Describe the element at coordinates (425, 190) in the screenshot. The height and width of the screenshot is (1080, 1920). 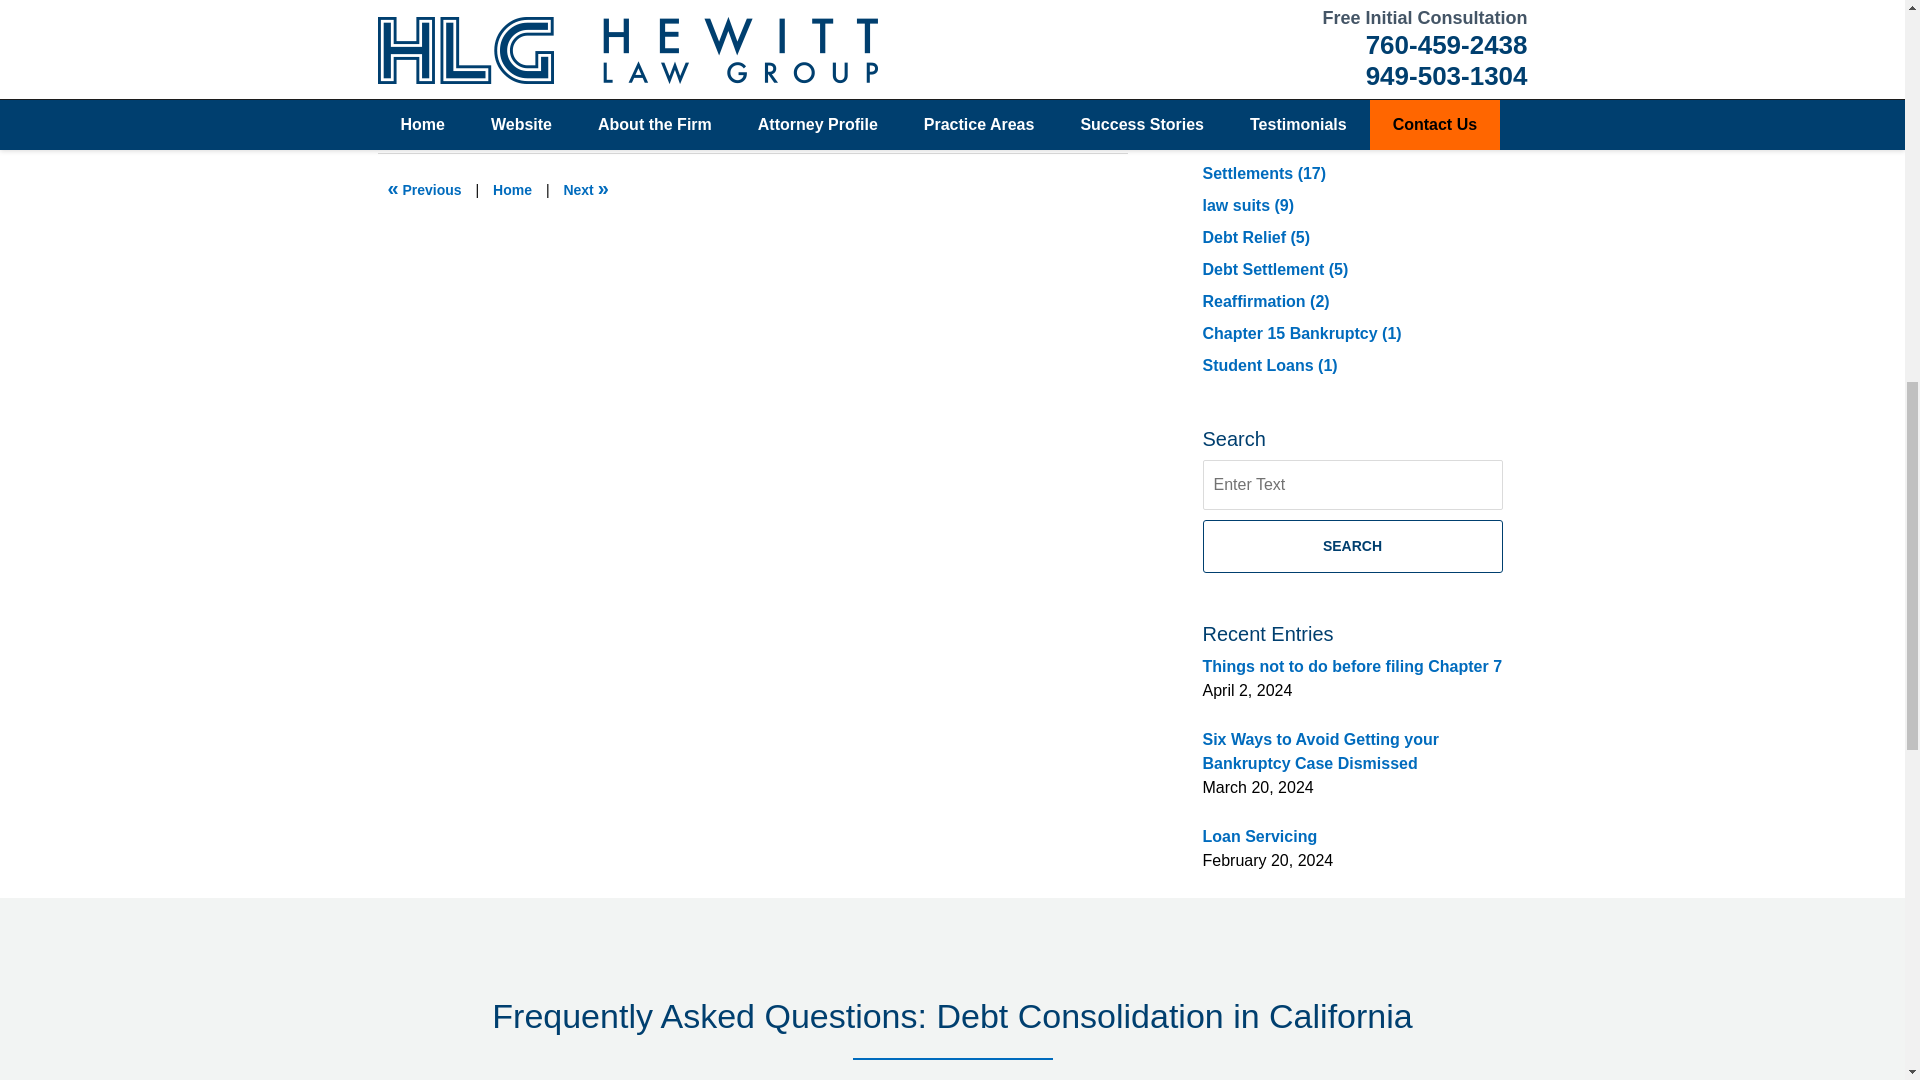
I see `Student Loans Bankruptcy discharge Options` at that location.